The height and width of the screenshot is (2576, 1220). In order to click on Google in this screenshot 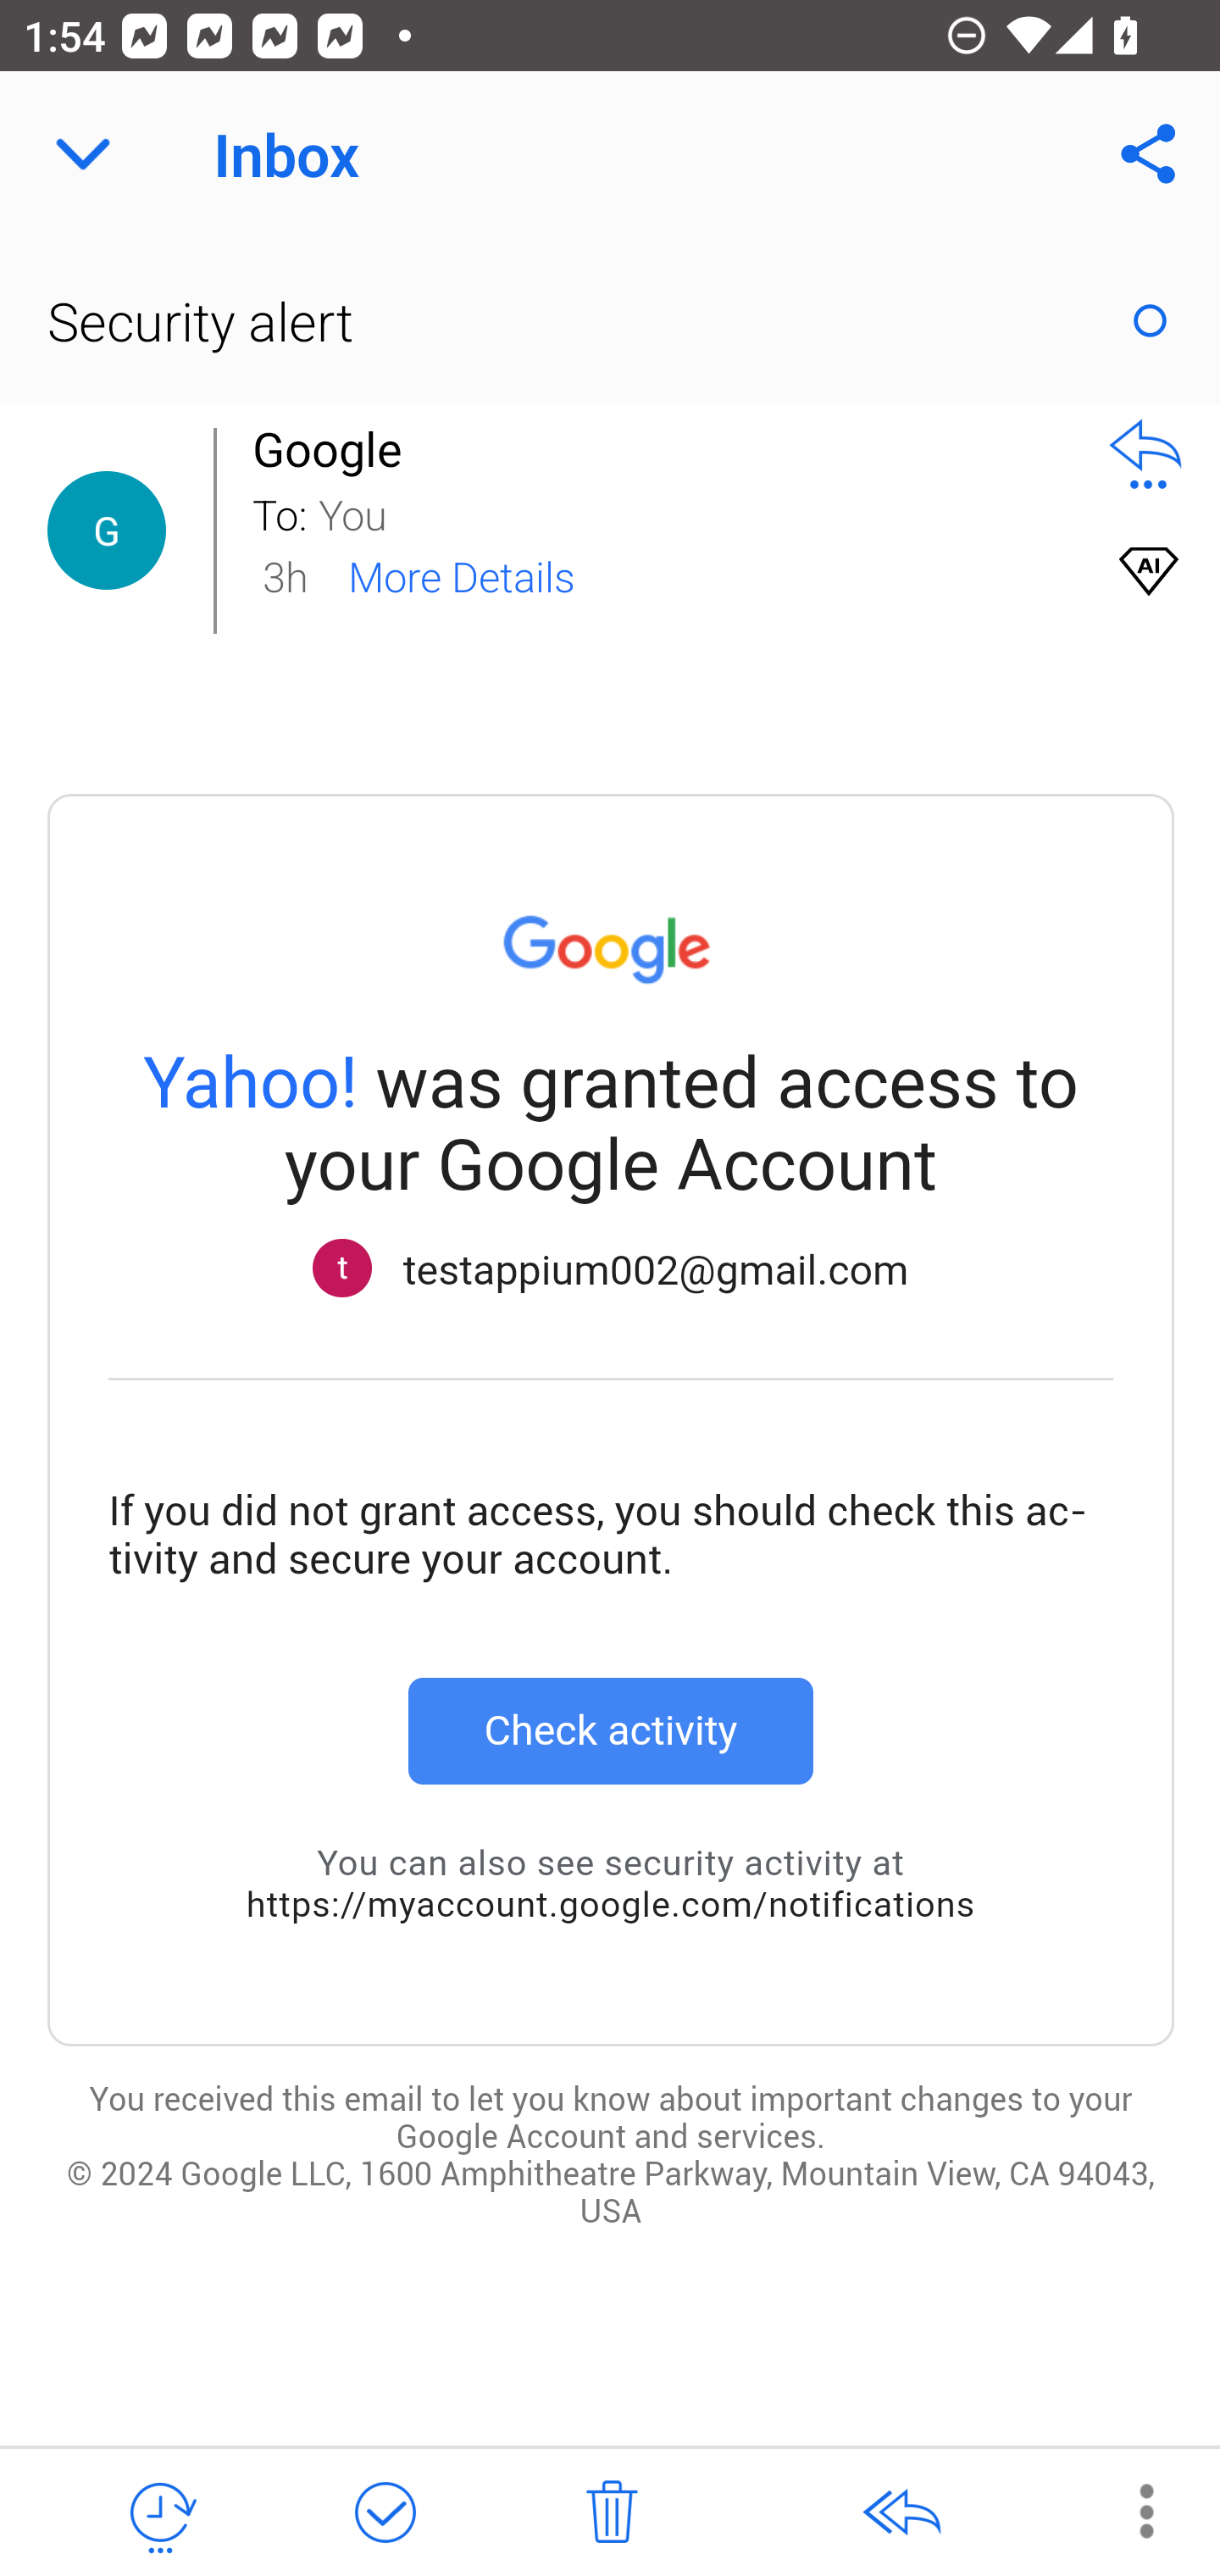, I will do `click(335, 449)`.